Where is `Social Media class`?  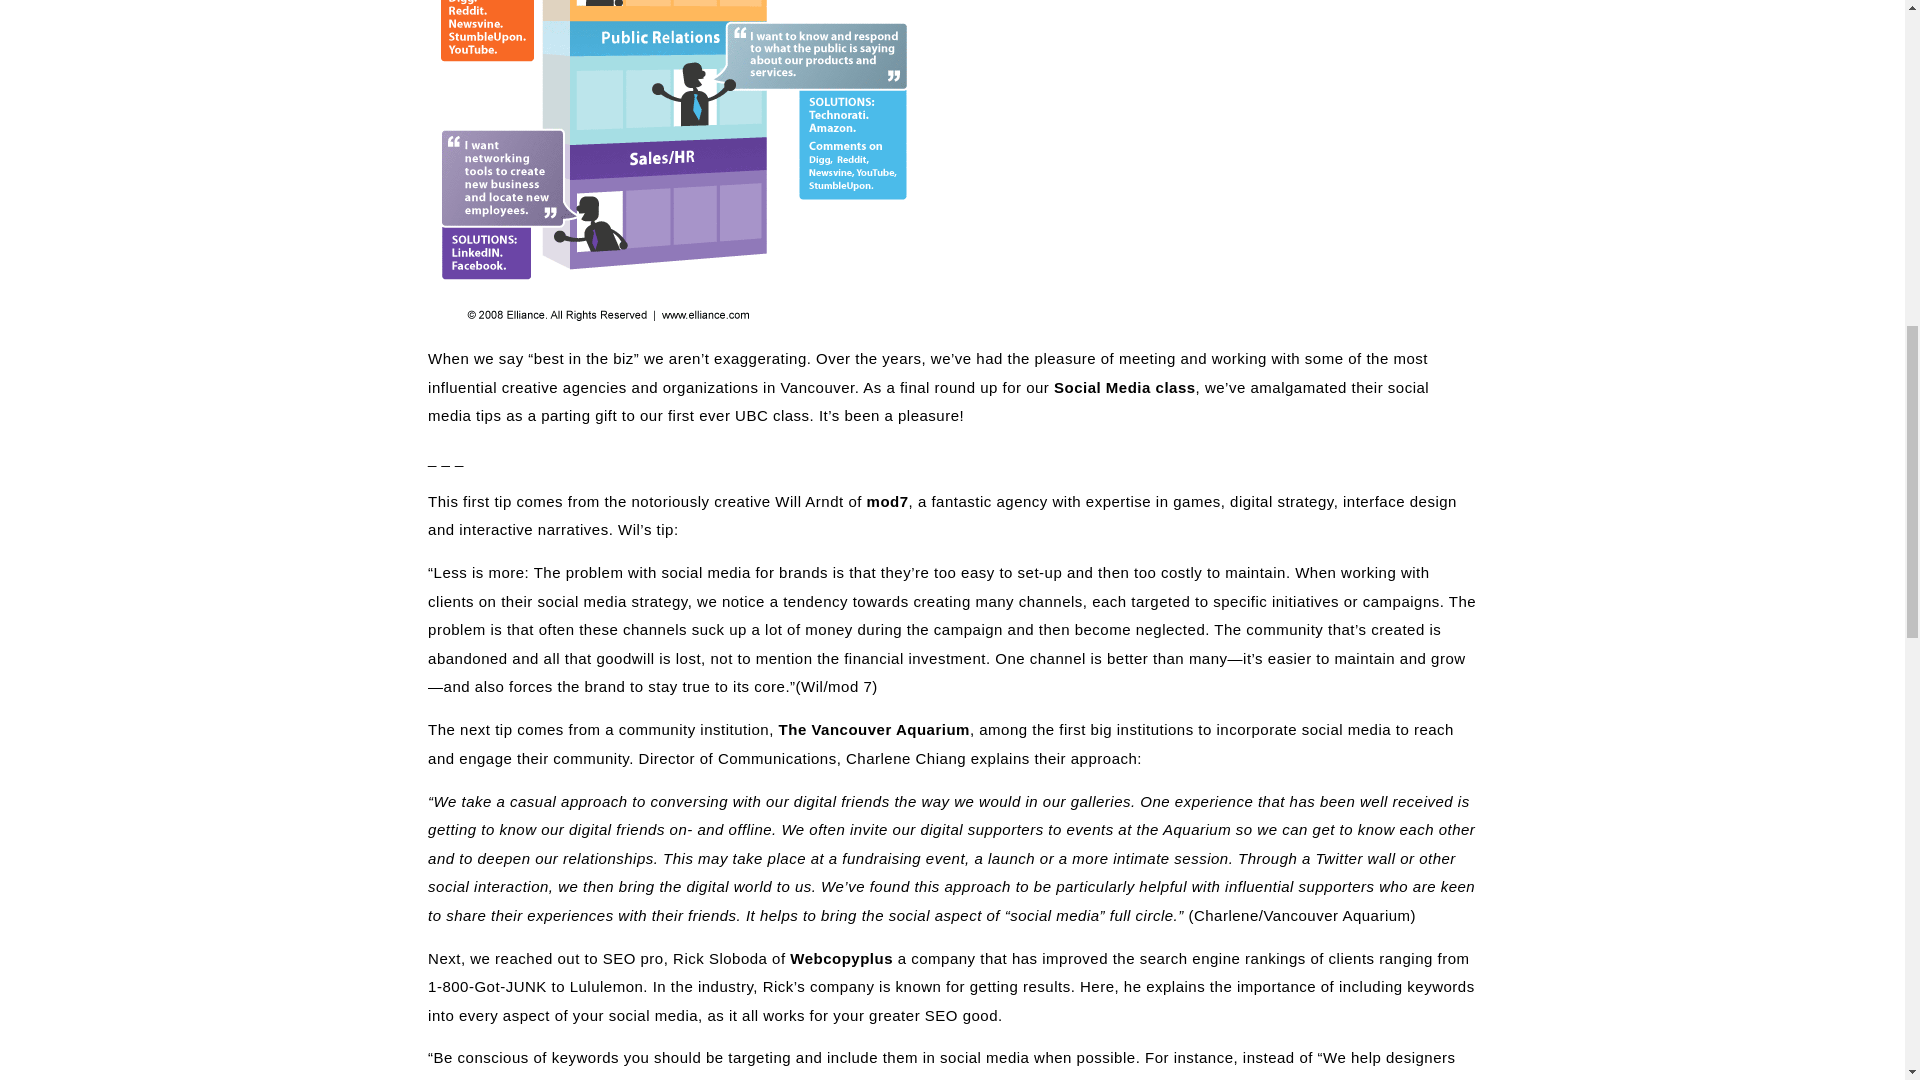
Social Media class is located at coordinates (1125, 388).